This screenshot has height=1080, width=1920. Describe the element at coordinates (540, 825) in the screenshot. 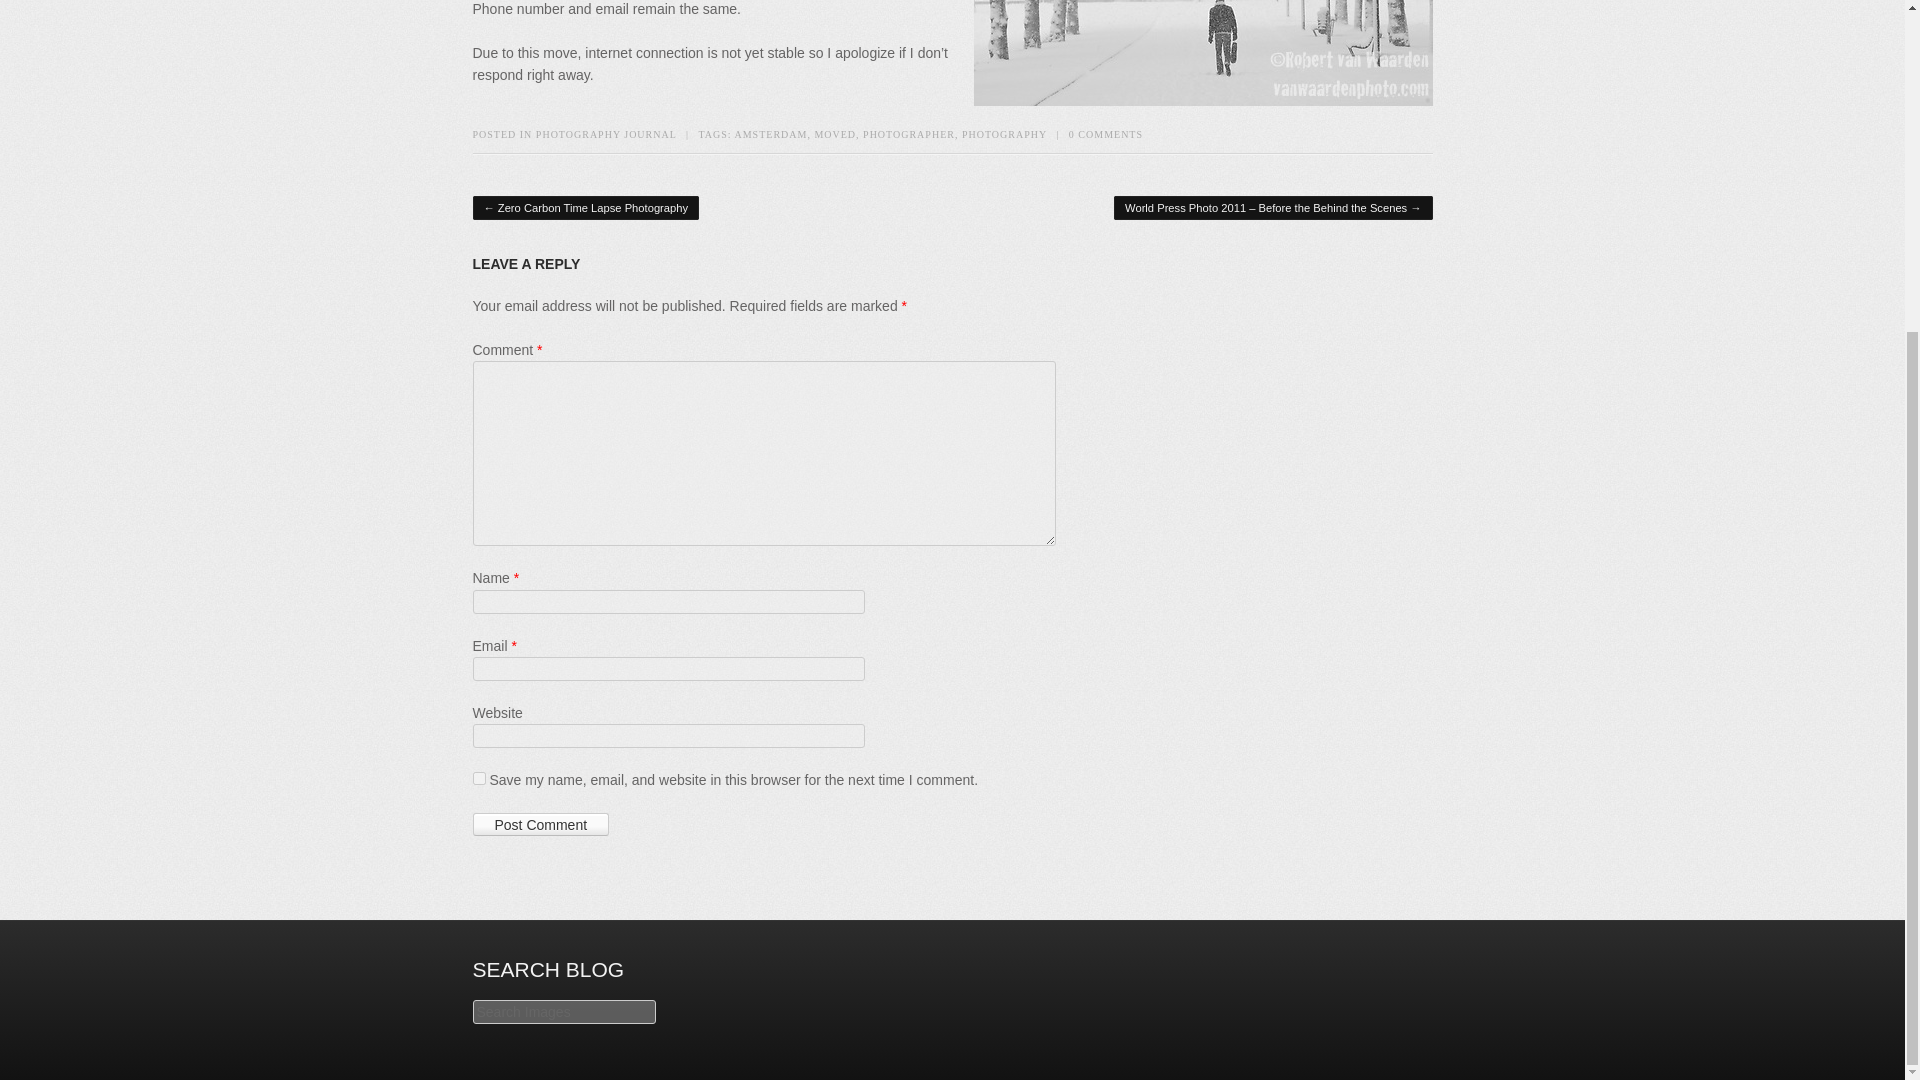

I see `Post Comment` at that location.